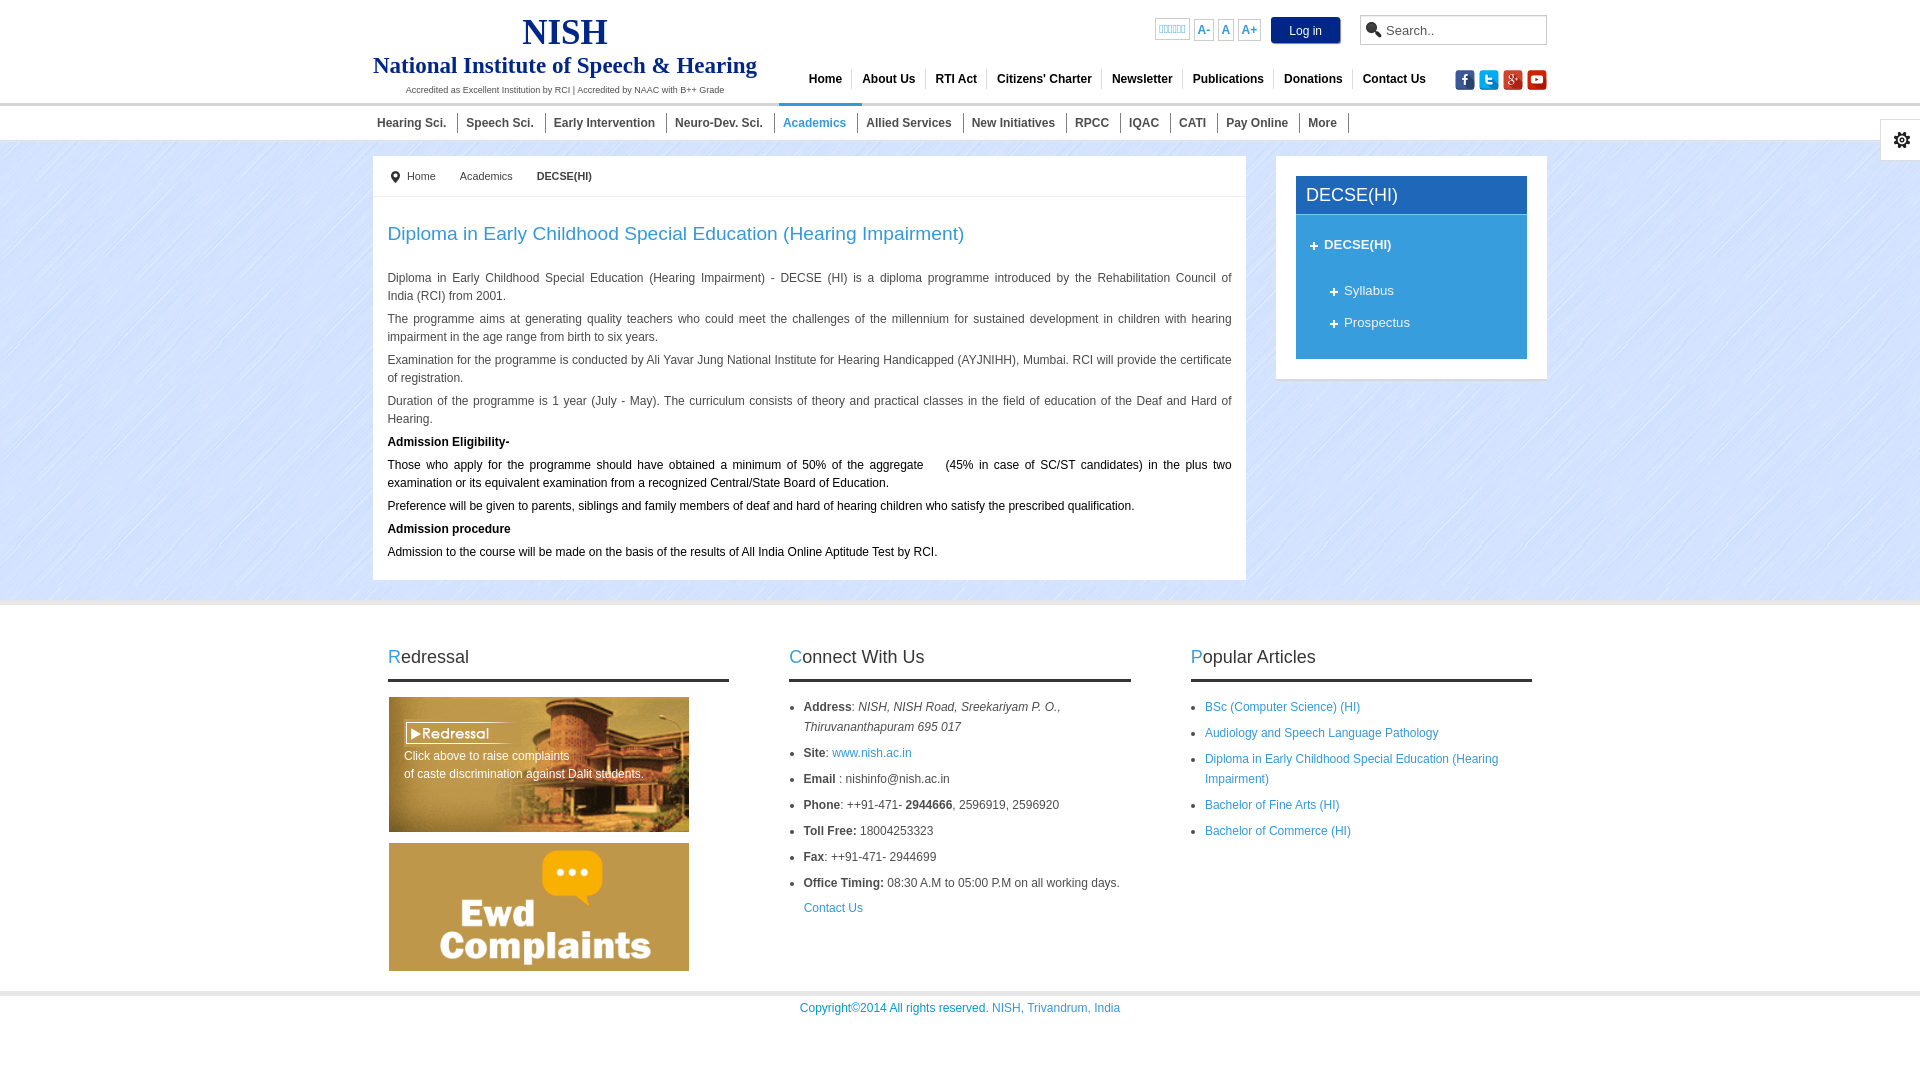  I want to click on Home, so click(825, 78).